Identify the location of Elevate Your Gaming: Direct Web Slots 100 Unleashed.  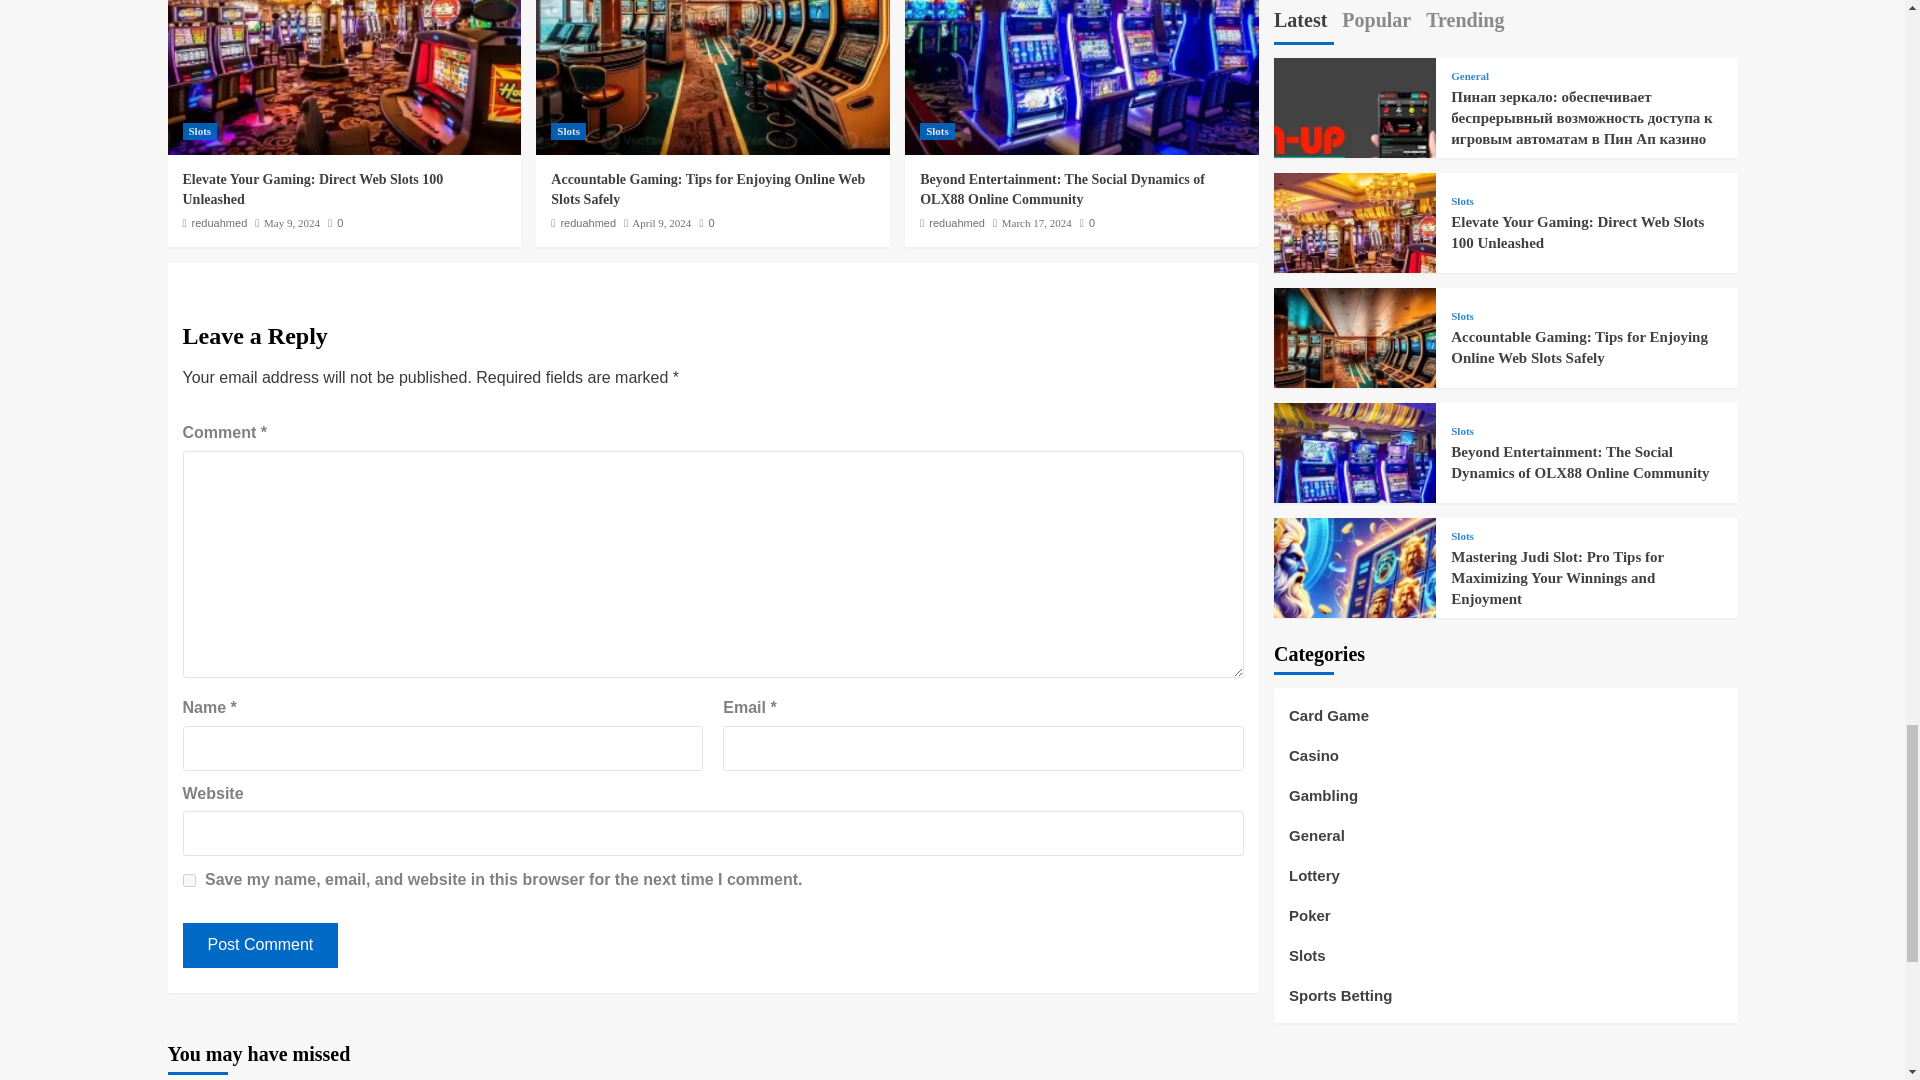
(312, 189).